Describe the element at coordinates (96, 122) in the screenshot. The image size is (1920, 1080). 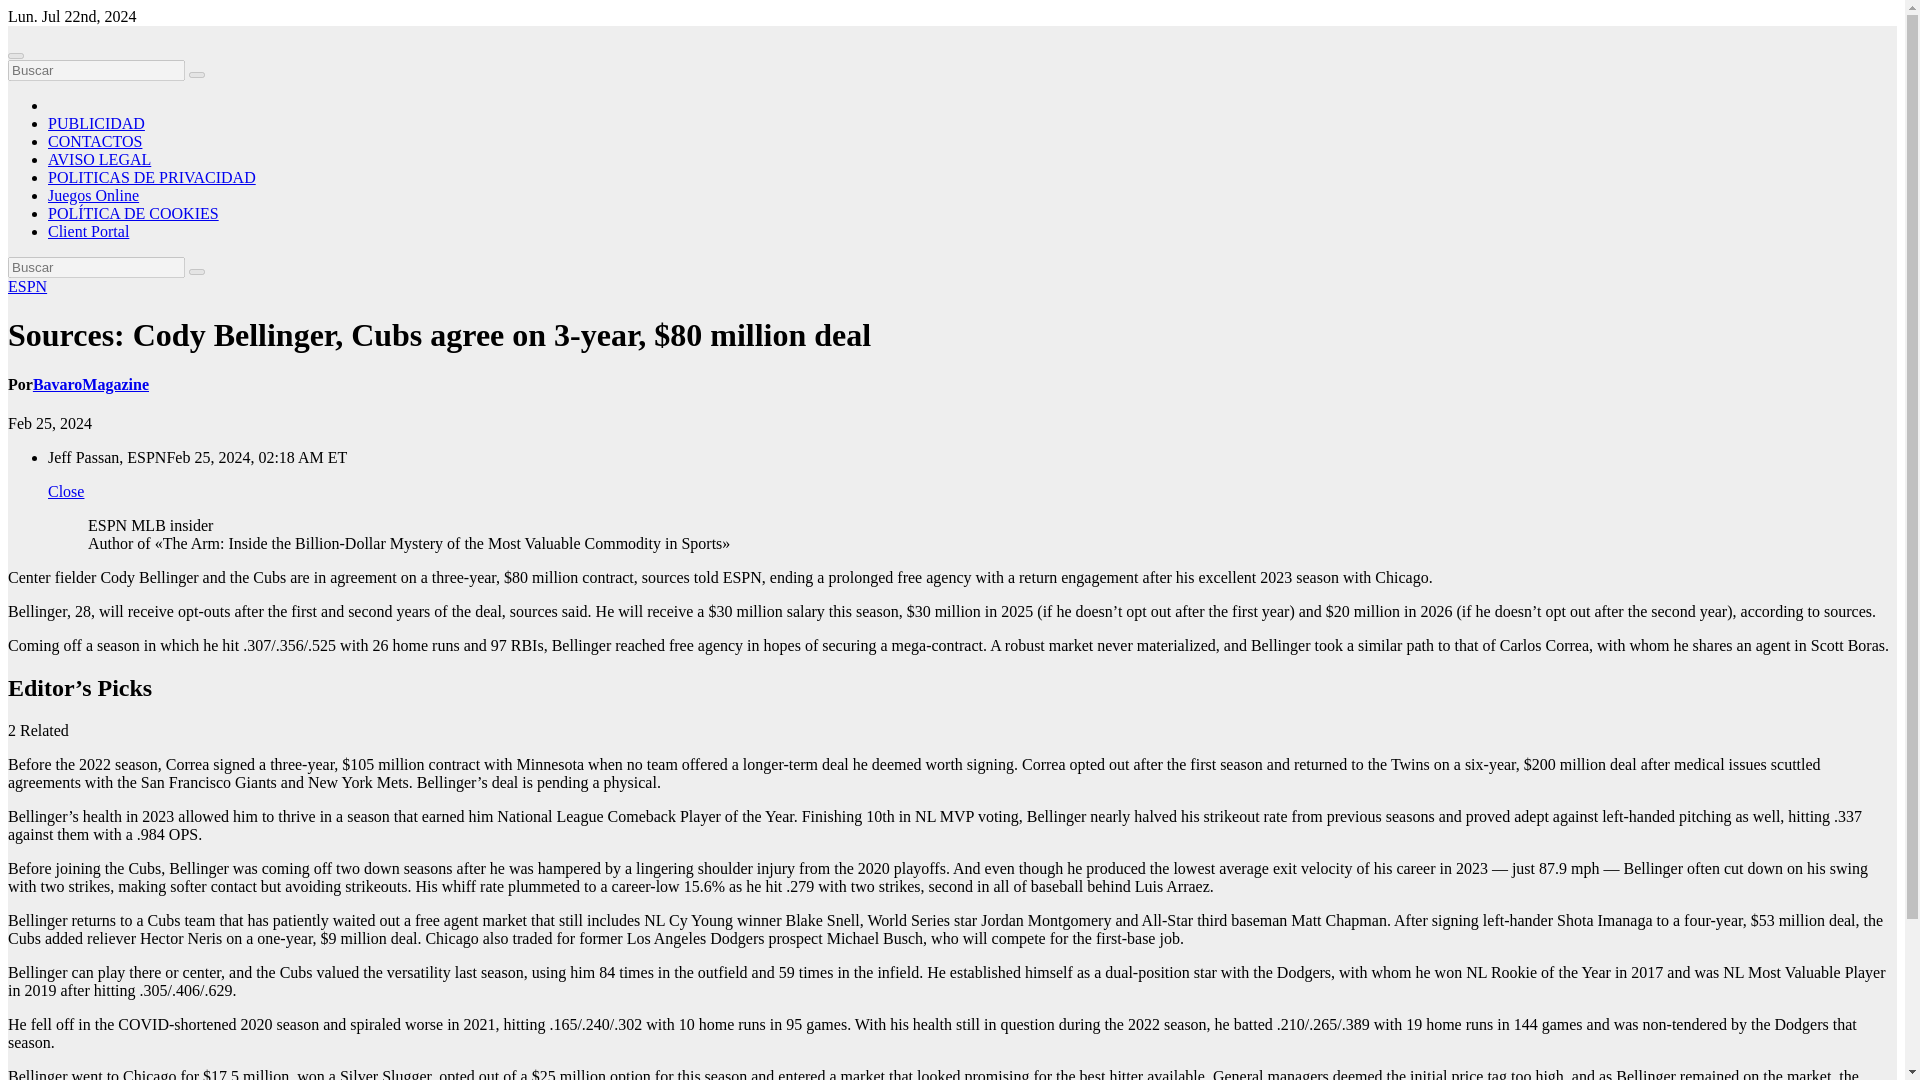
I see `PUBLICIDAD` at that location.